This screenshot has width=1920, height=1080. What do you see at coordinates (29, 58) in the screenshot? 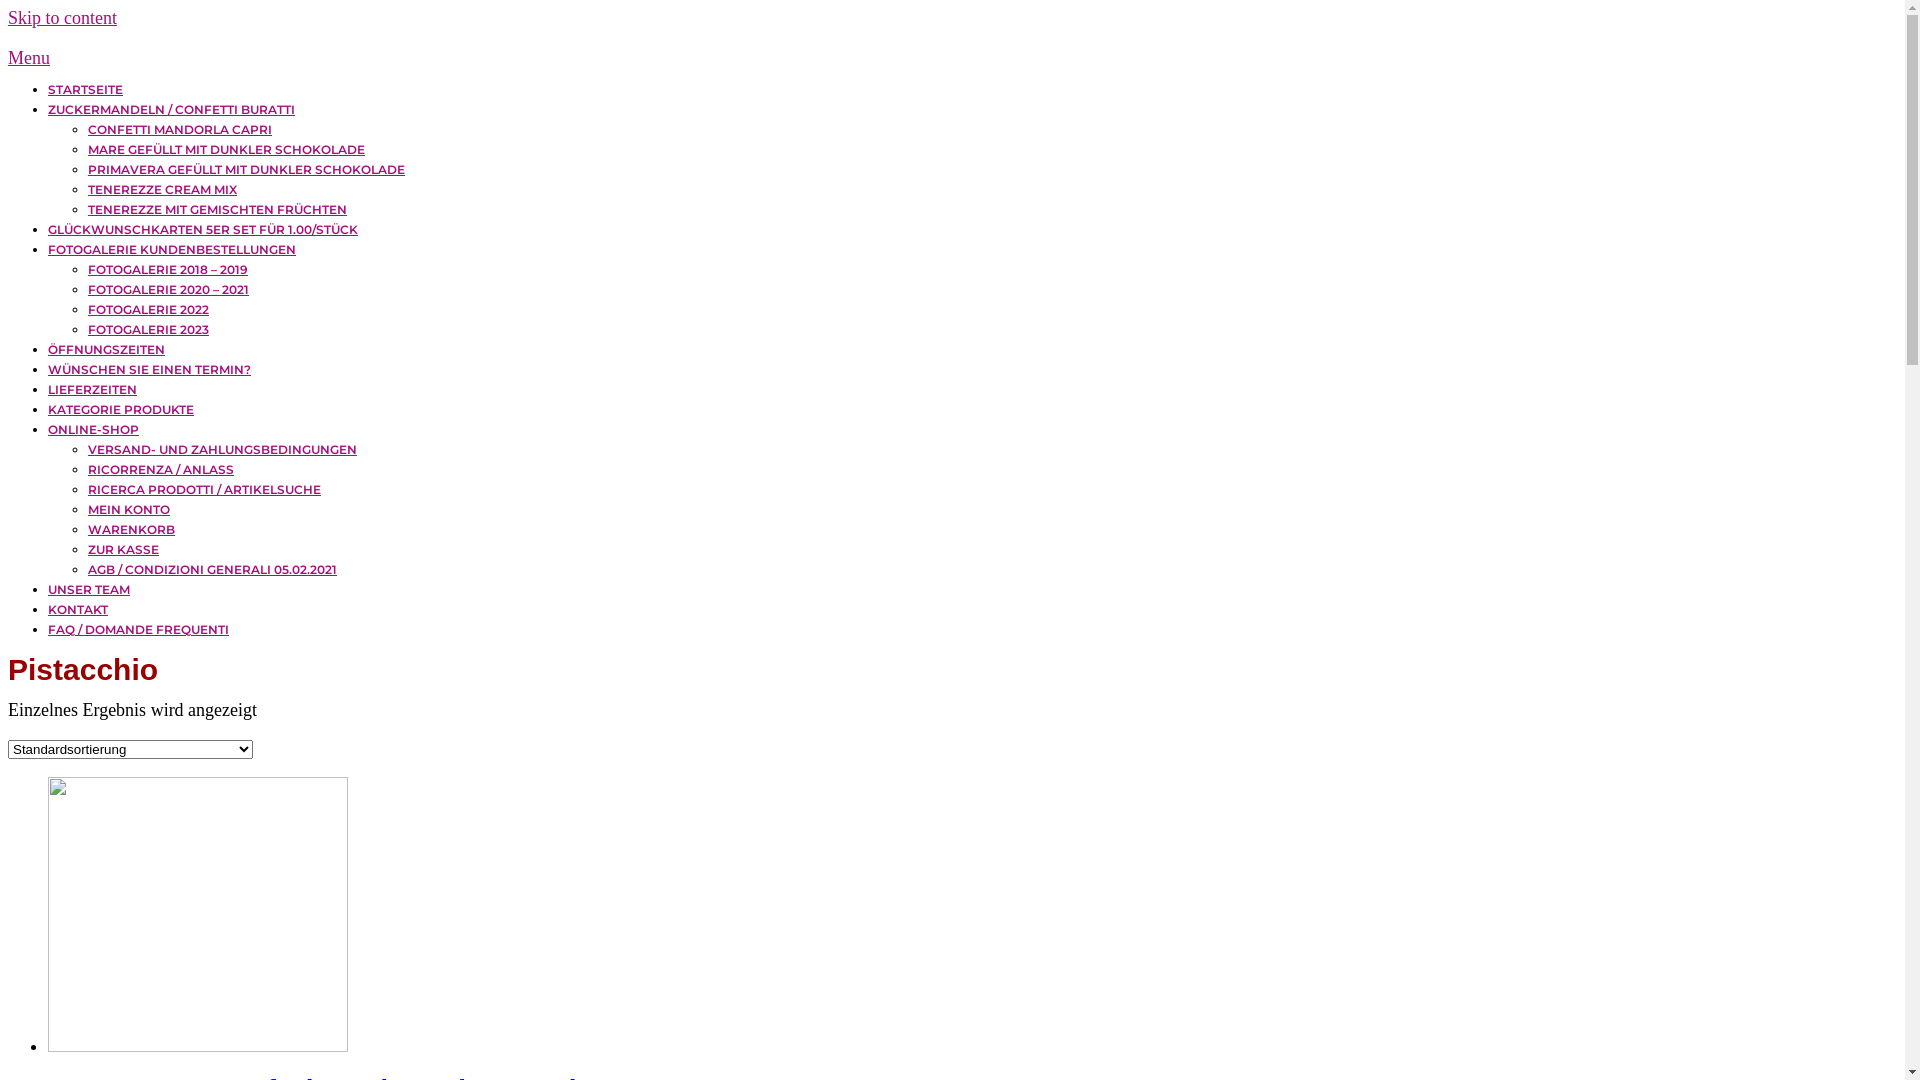
I see `Menu` at bounding box center [29, 58].